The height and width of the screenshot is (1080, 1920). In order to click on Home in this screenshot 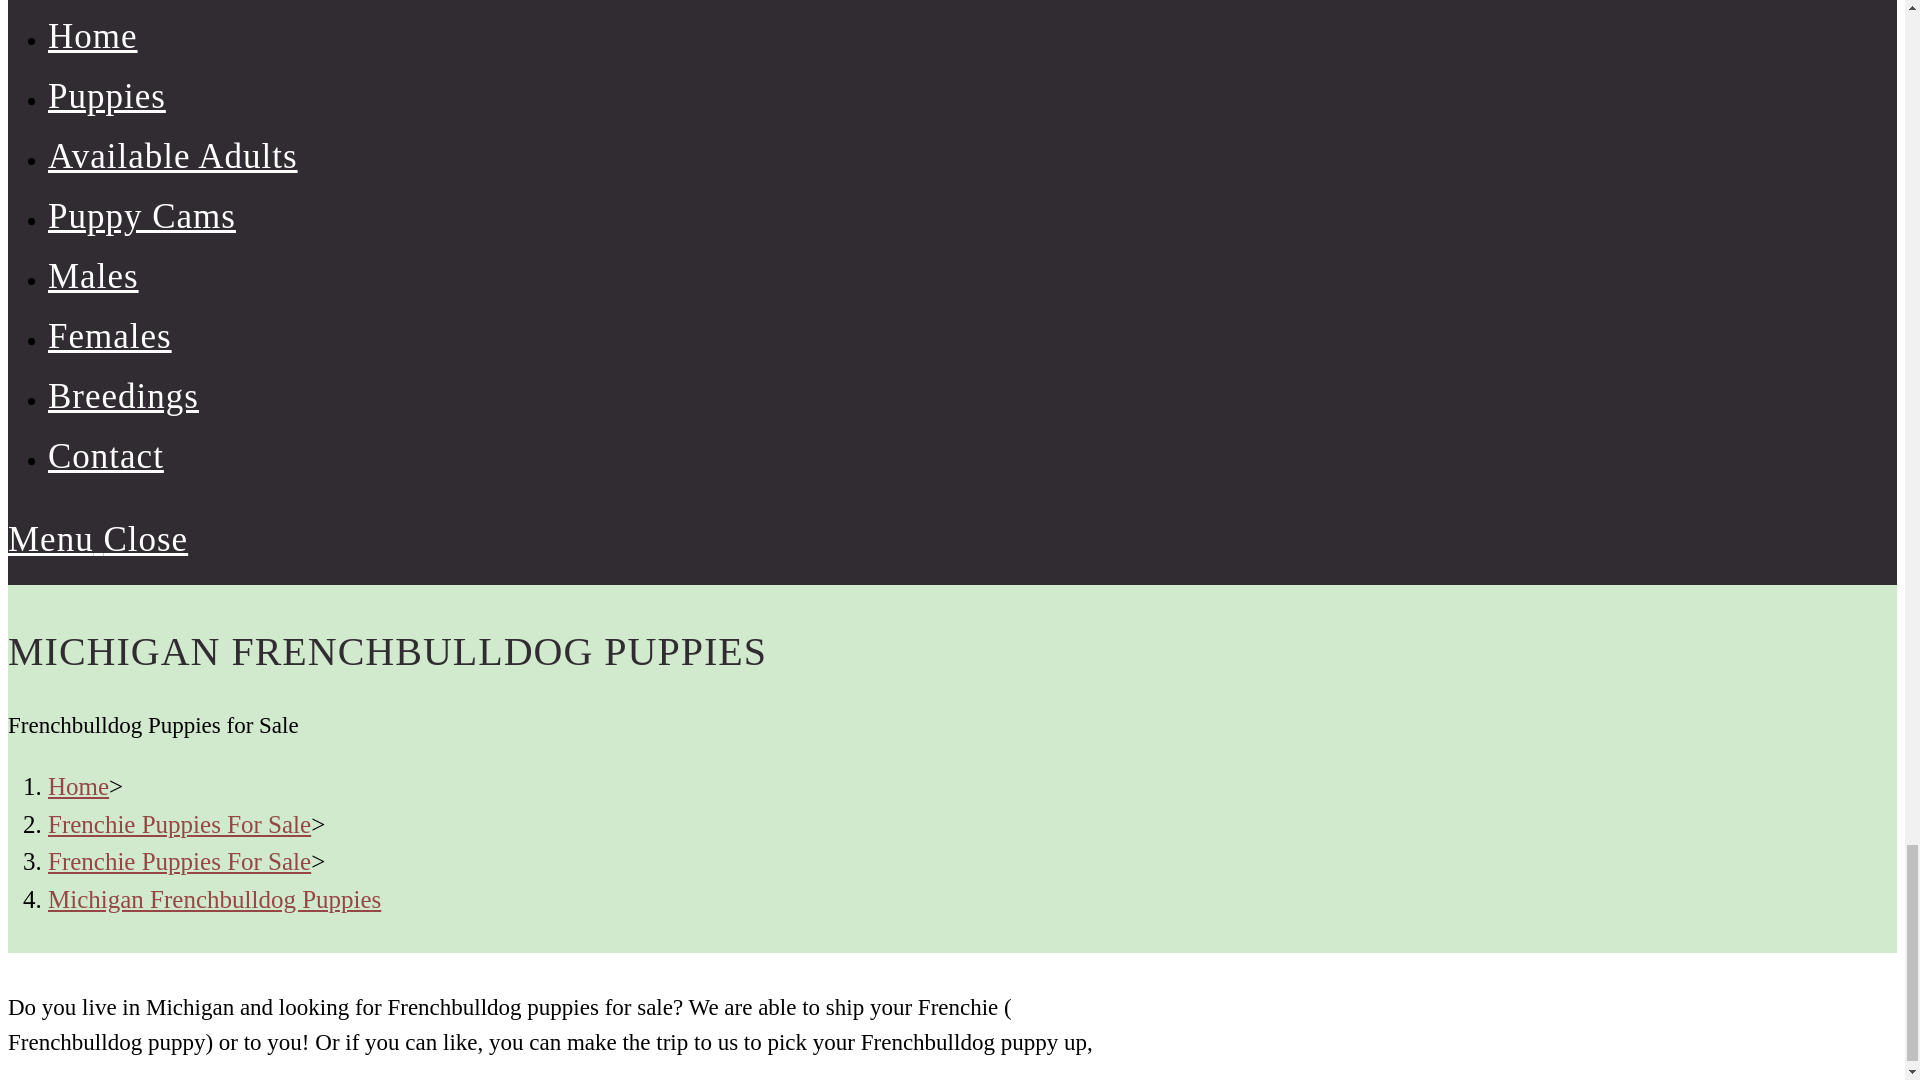, I will do `click(93, 36)`.